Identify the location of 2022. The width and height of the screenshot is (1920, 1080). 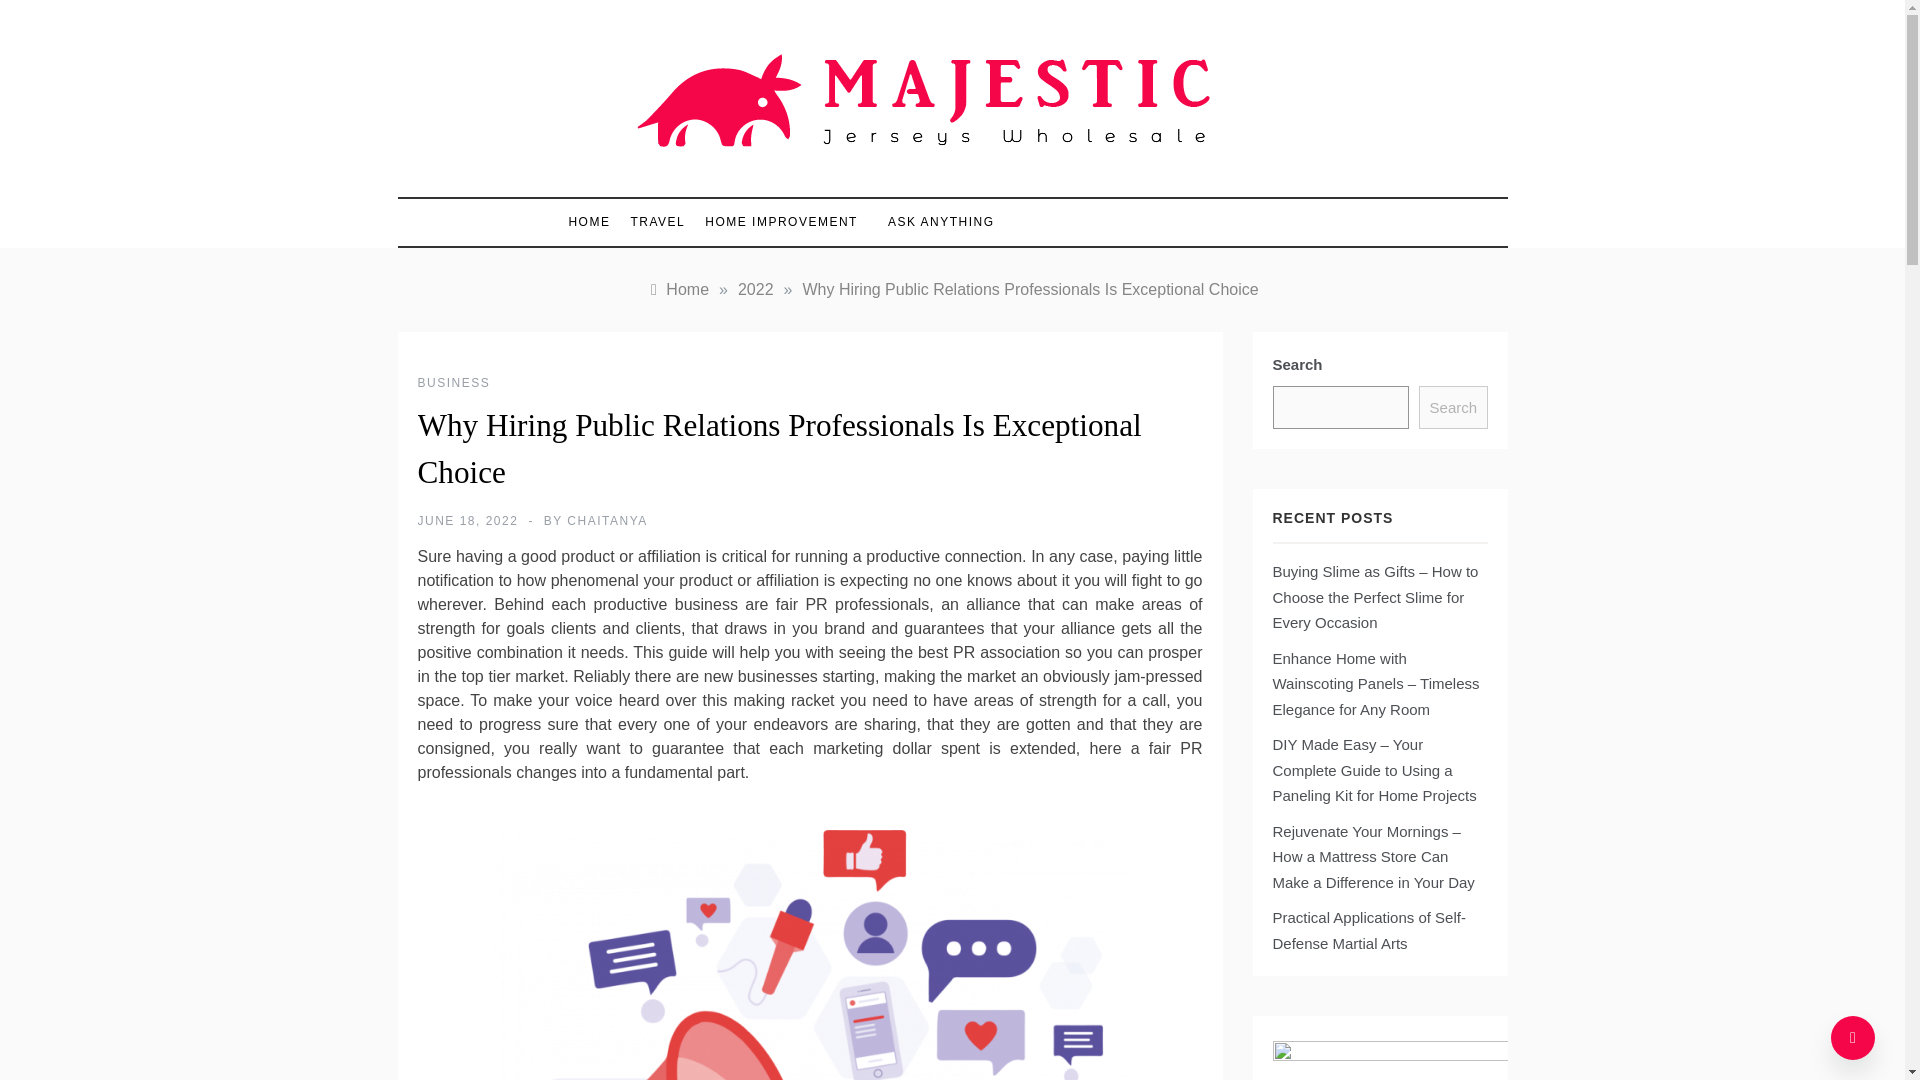
(755, 289).